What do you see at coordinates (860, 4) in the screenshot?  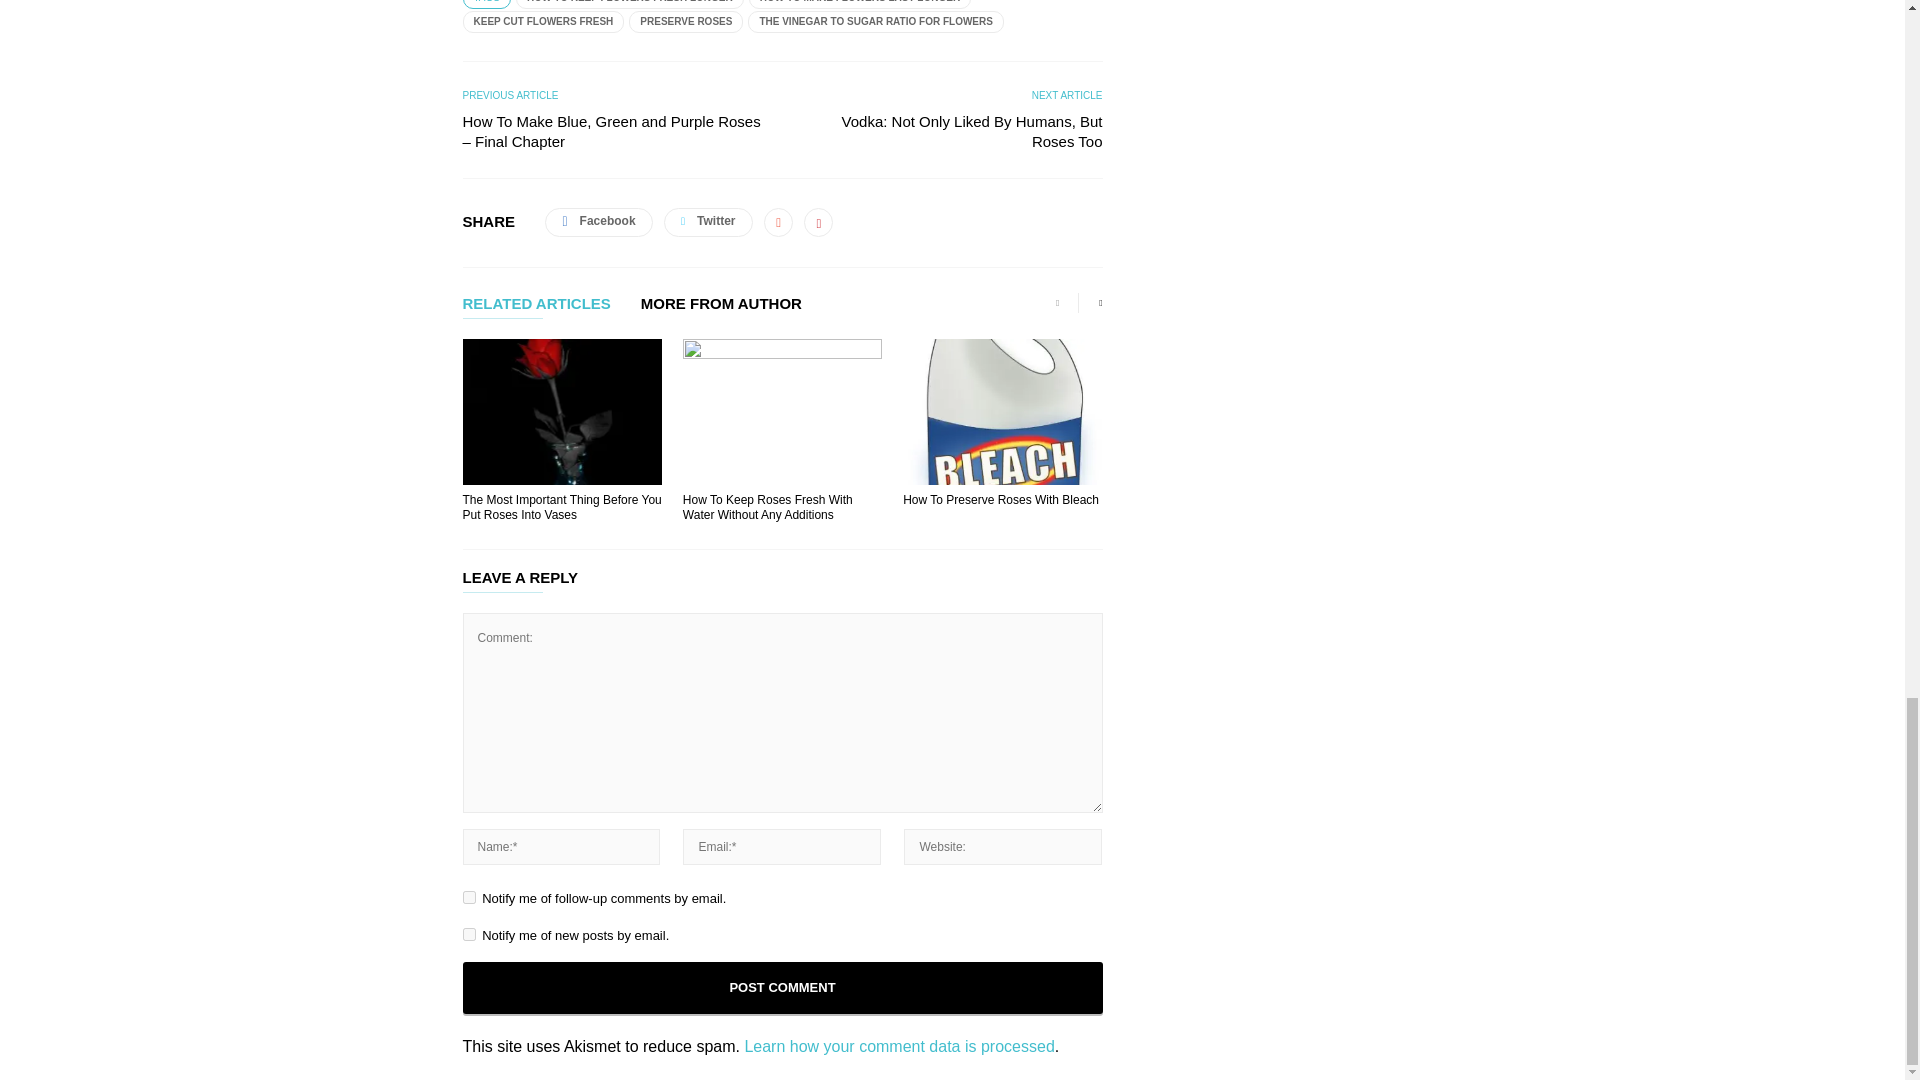 I see `HOW TO MAKE FLOWERS LAST LONGER` at bounding box center [860, 4].